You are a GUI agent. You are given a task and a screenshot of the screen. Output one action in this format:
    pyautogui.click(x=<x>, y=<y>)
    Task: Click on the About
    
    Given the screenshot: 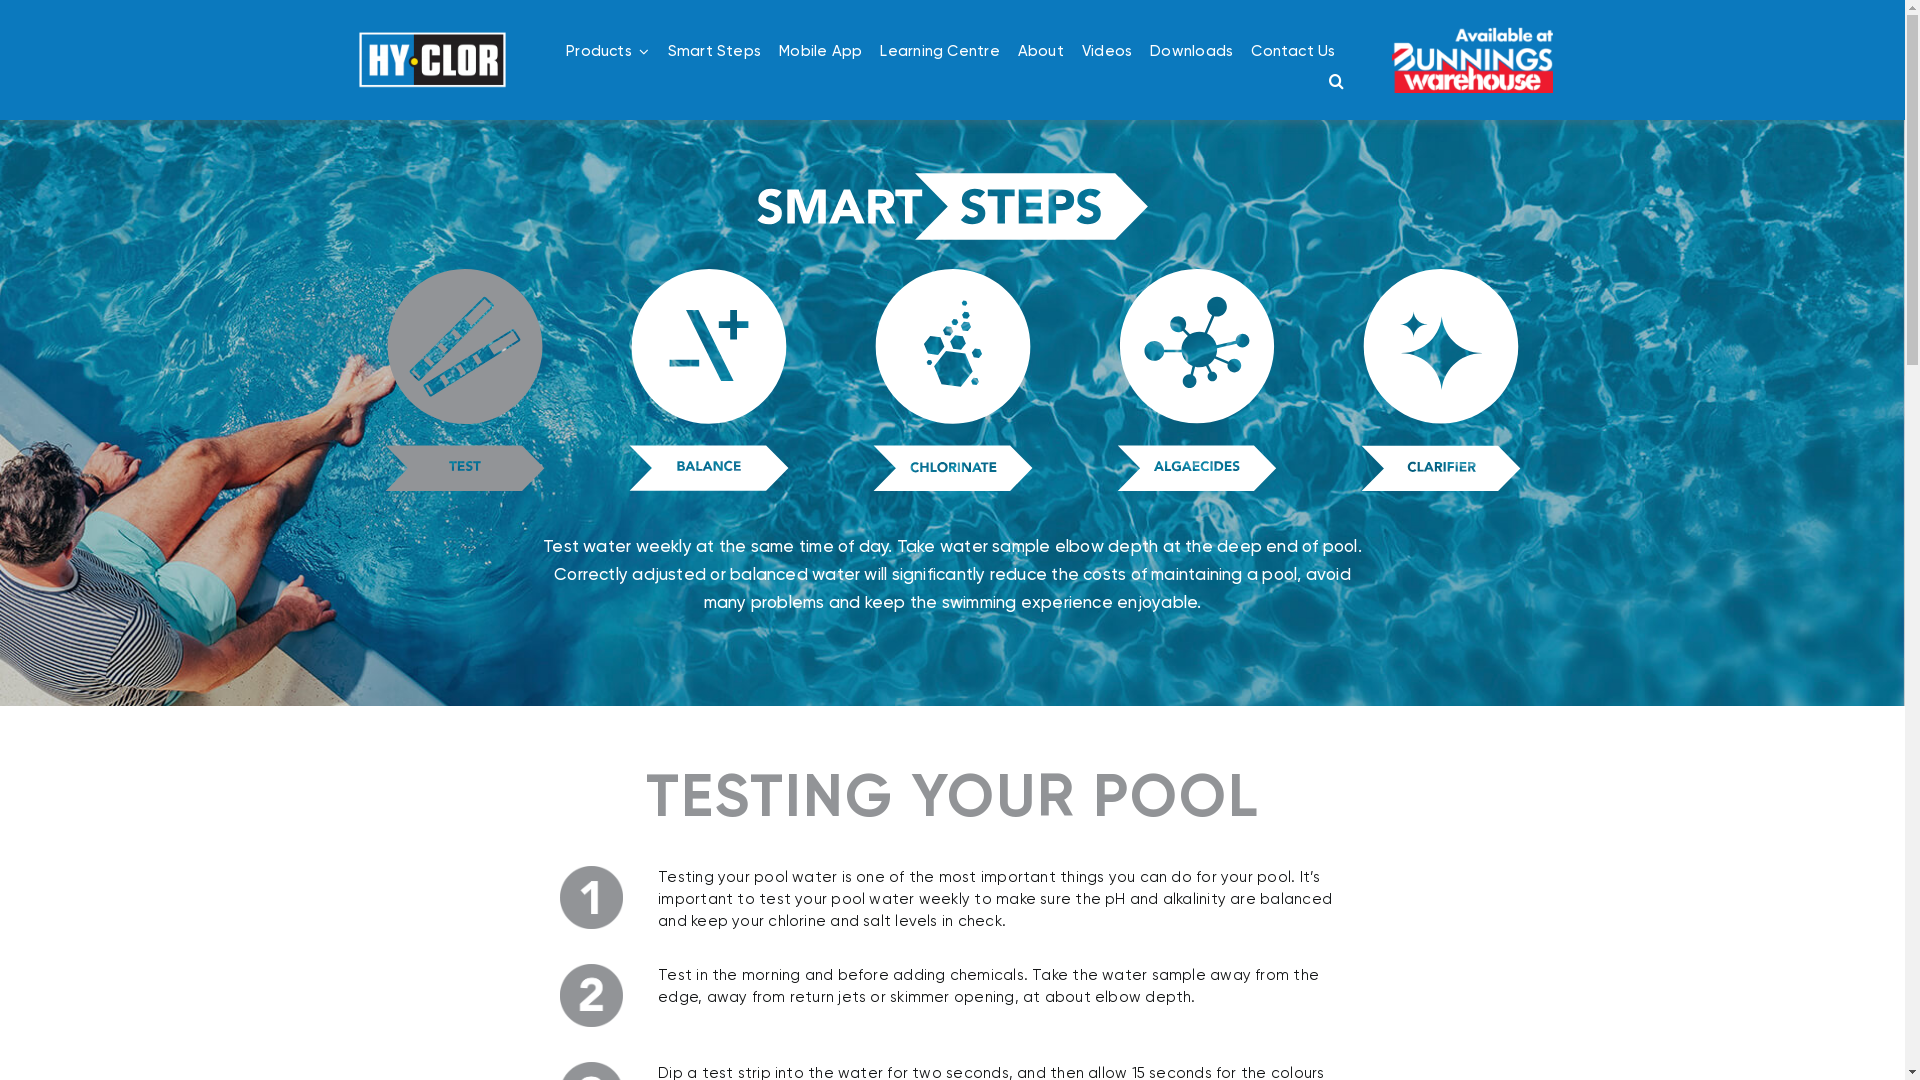 What is the action you would take?
    pyautogui.click(x=1040, y=51)
    